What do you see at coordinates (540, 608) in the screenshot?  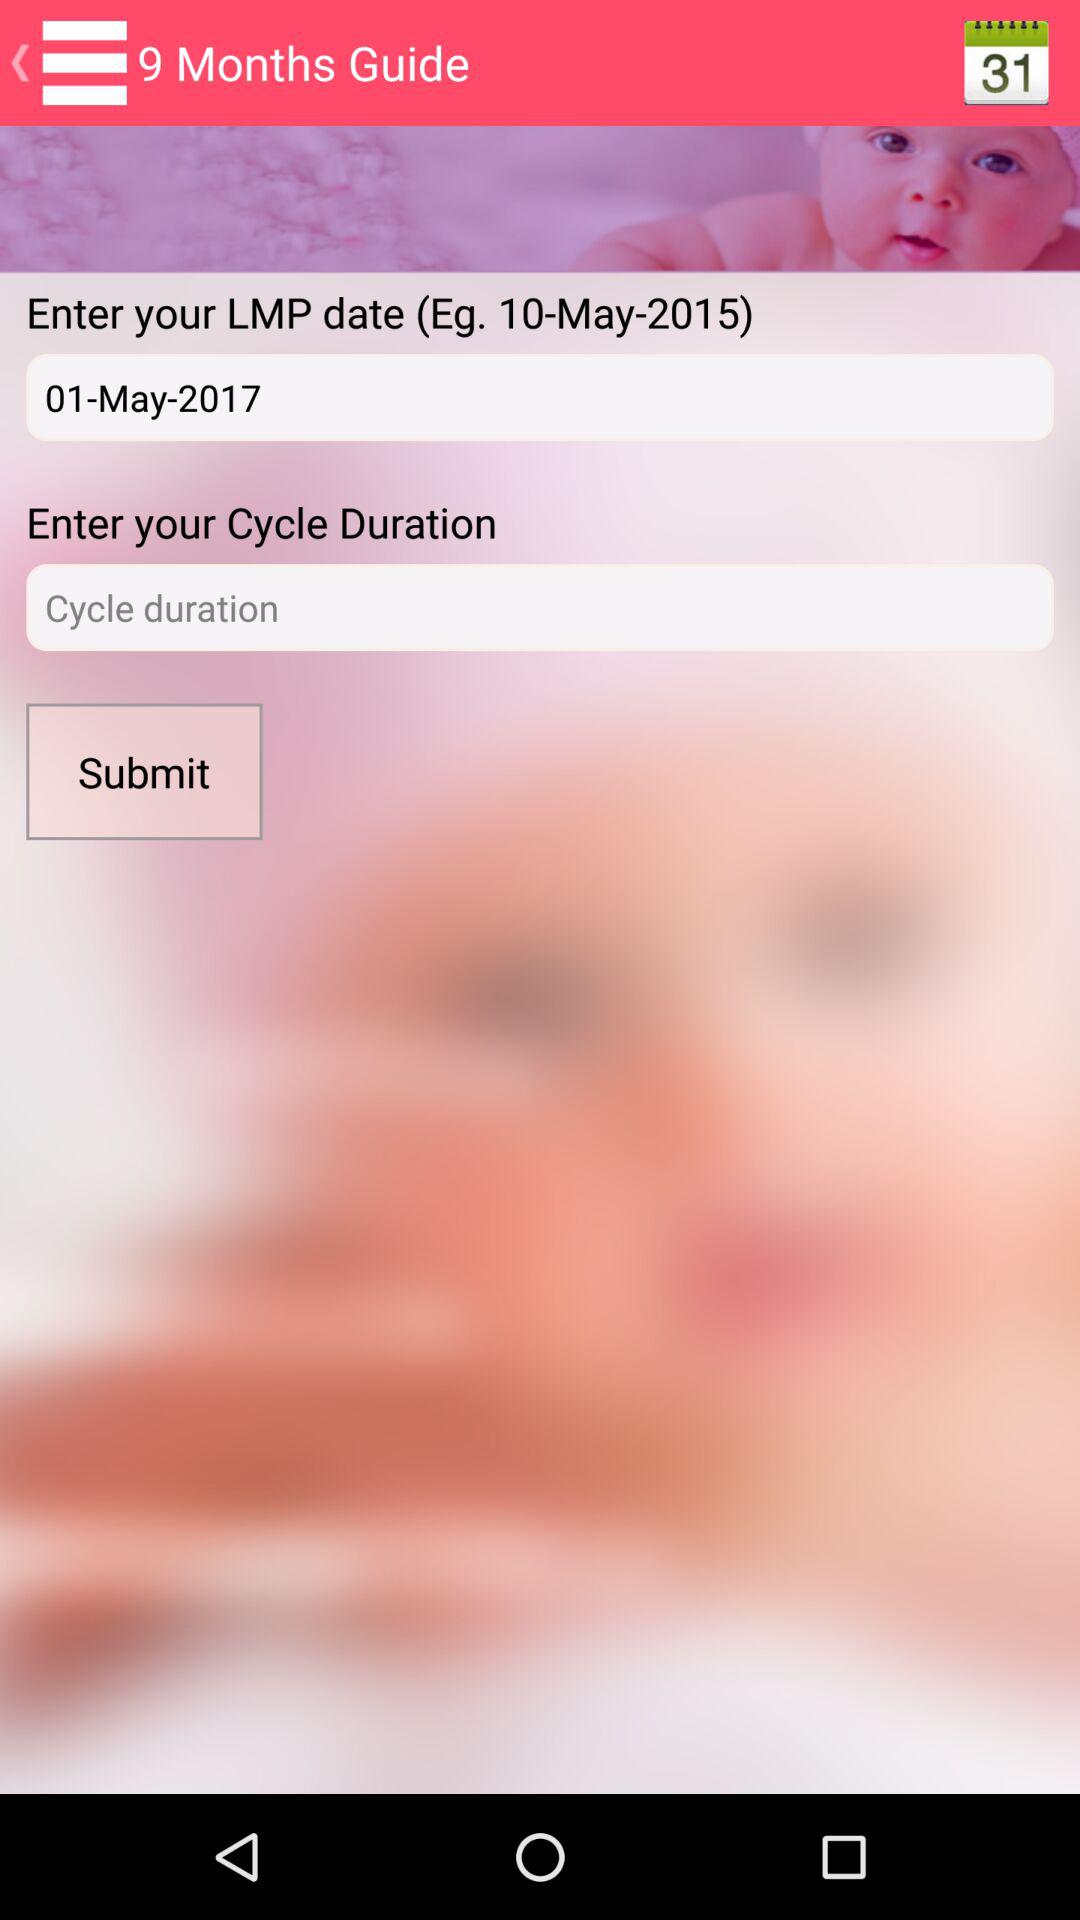 I see `to enter datas about the cycle` at bounding box center [540, 608].